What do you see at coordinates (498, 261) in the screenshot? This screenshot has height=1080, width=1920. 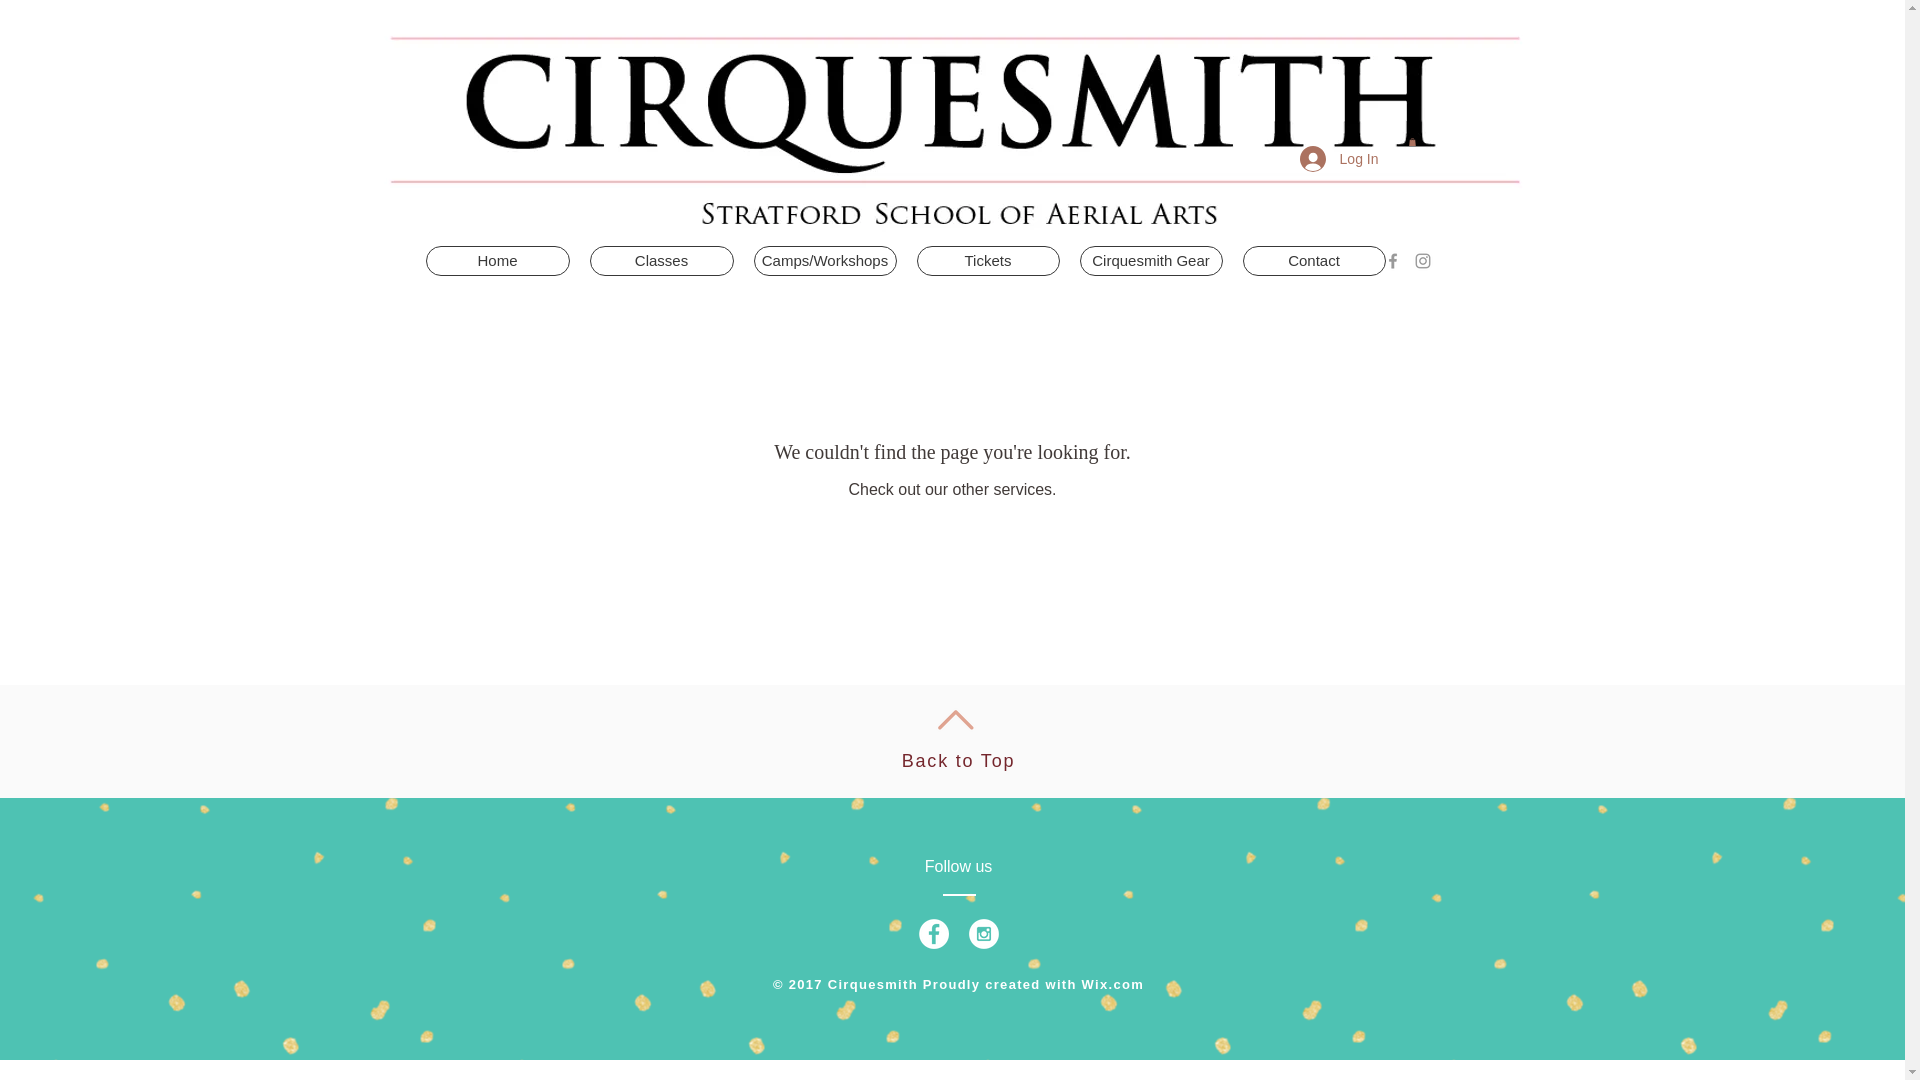 I see `Home` at bounding box center [498, 261].